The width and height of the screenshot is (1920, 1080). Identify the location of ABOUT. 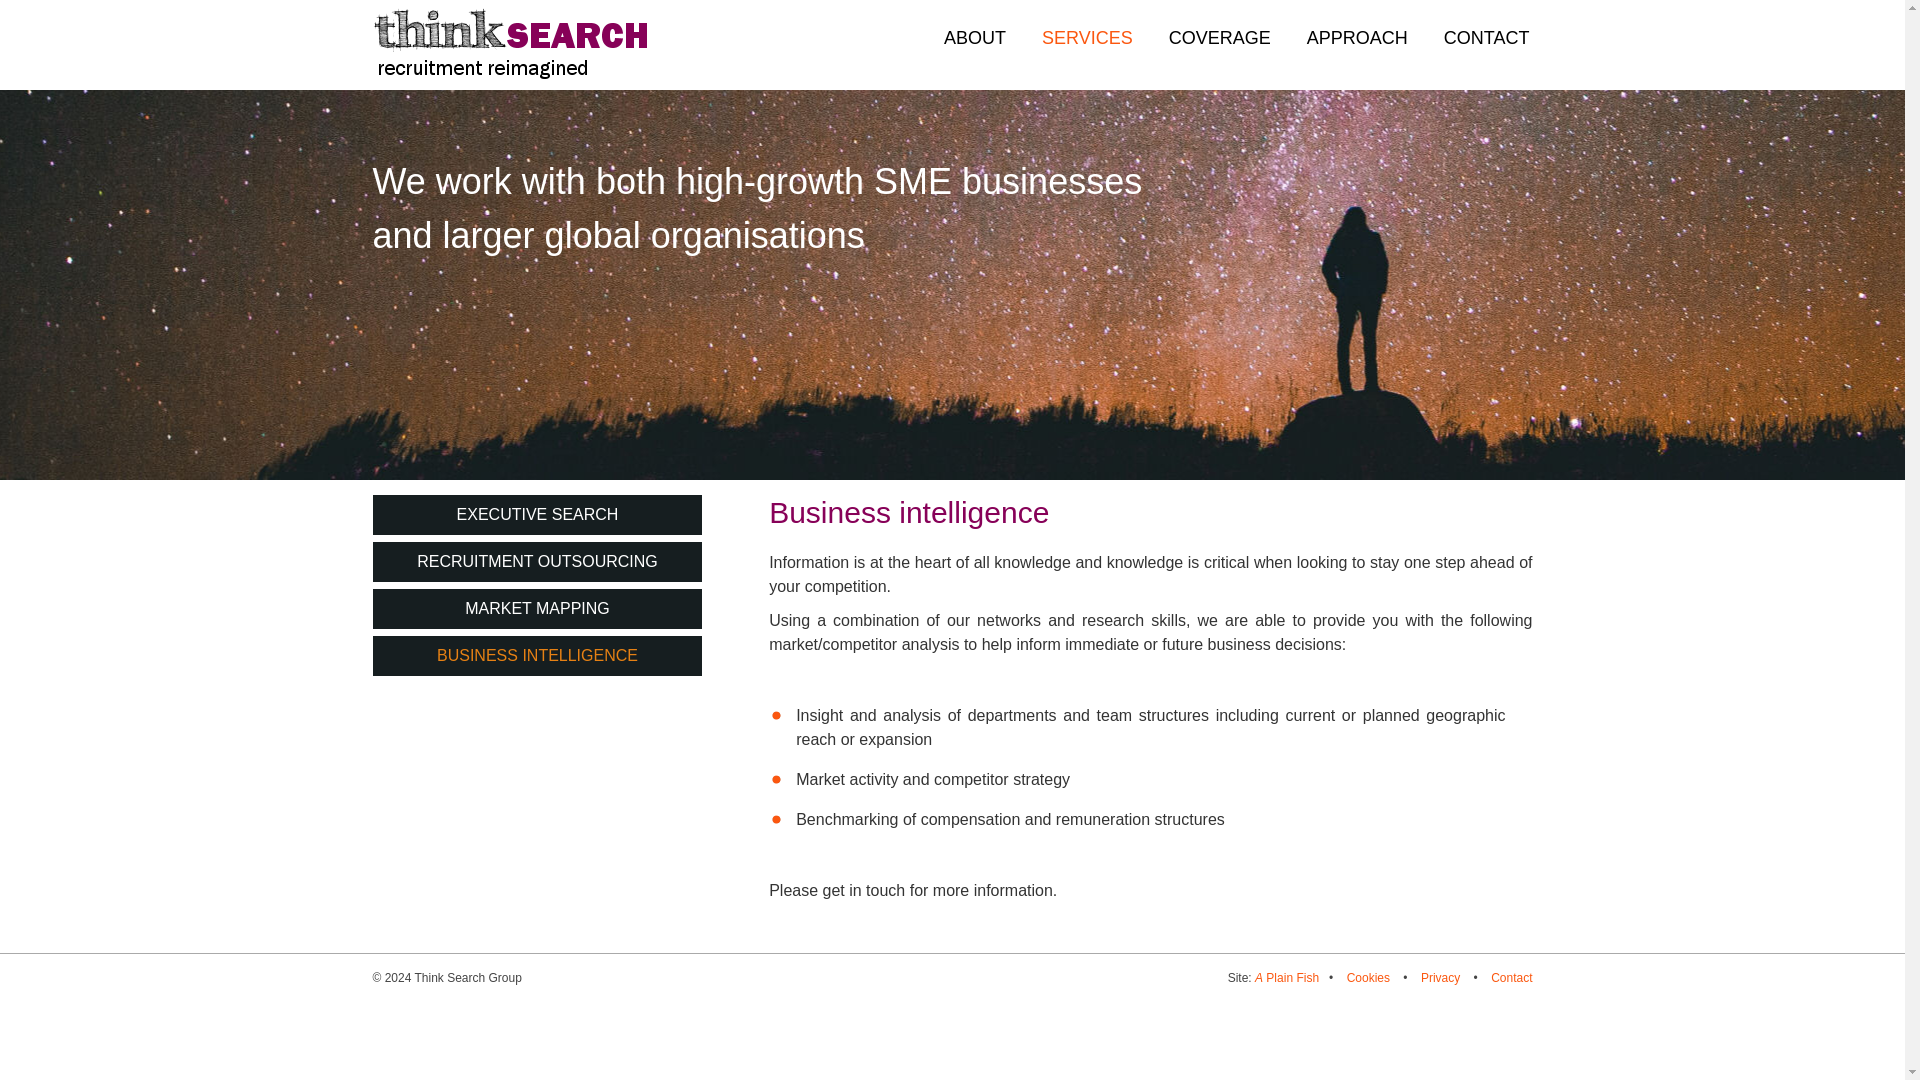
(974, 38).